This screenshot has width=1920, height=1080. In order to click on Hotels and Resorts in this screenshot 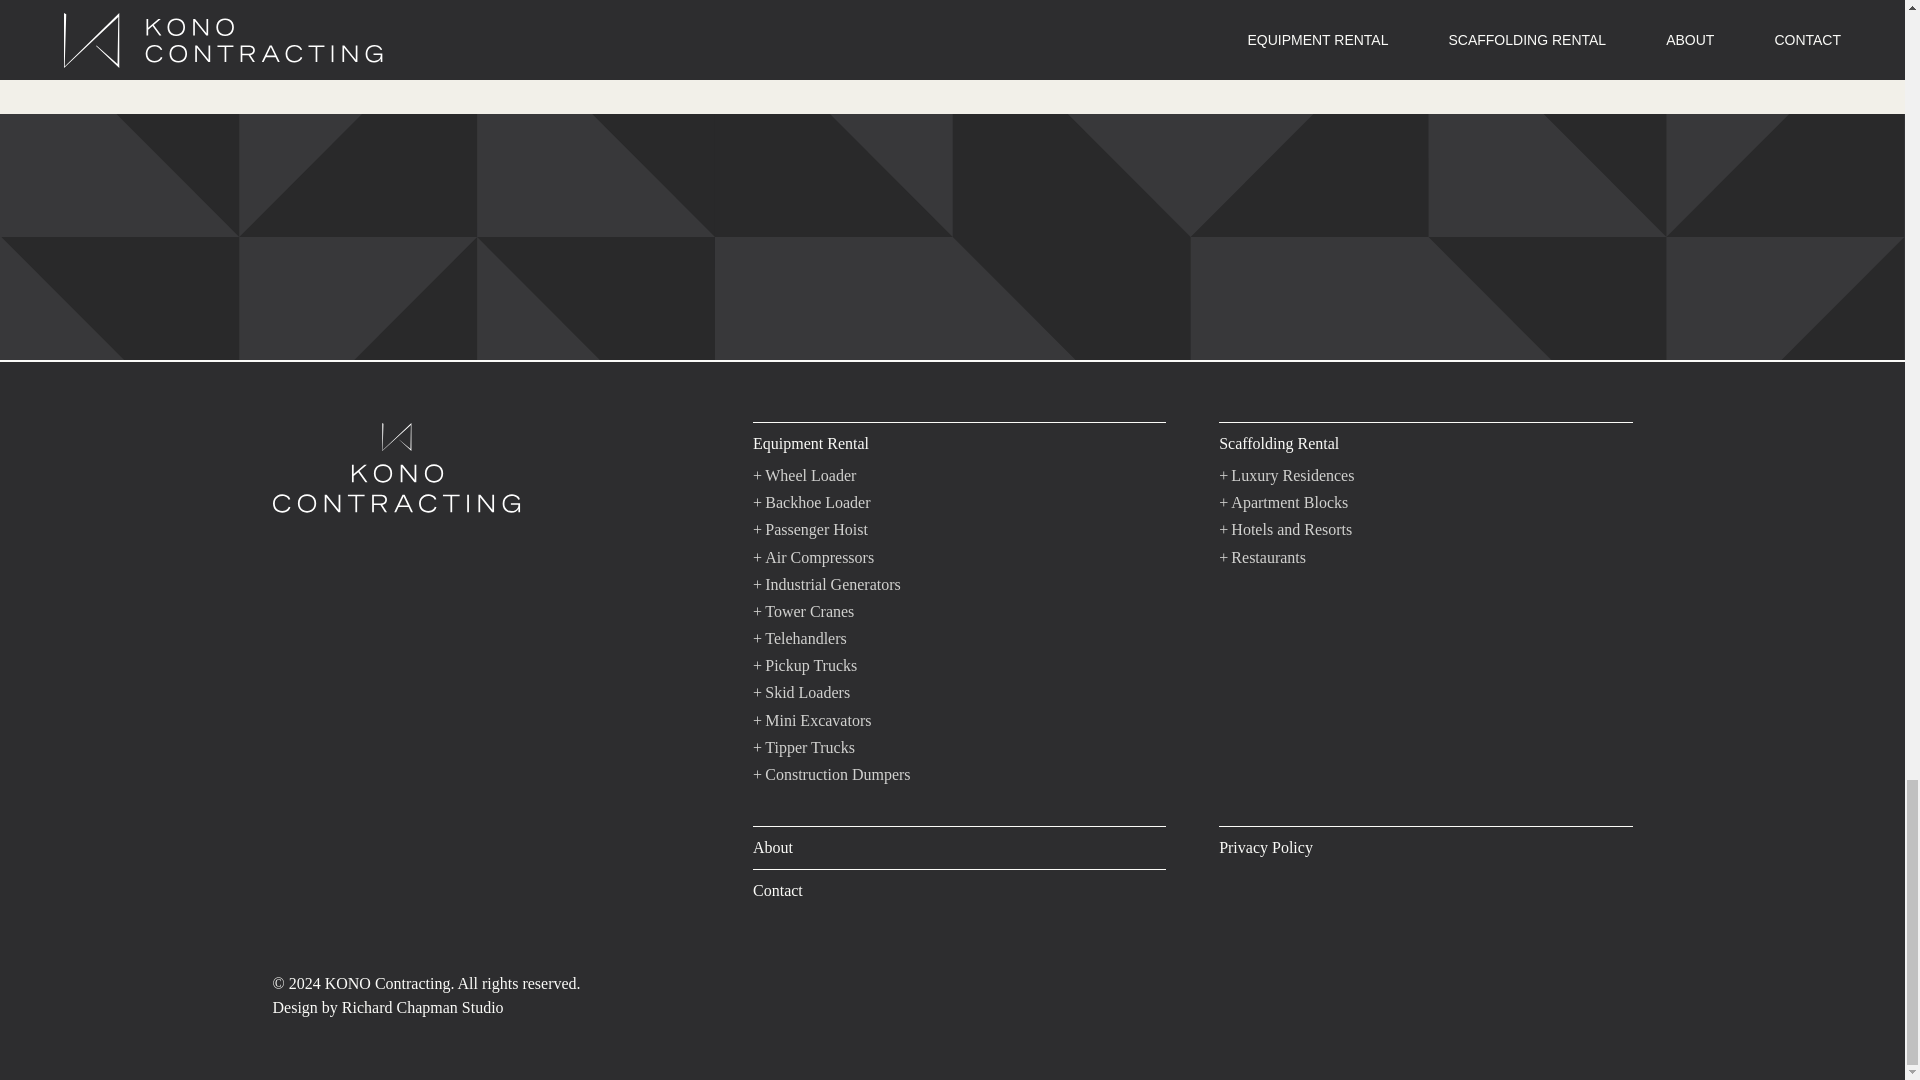, I will do `click(1285, 530)`.